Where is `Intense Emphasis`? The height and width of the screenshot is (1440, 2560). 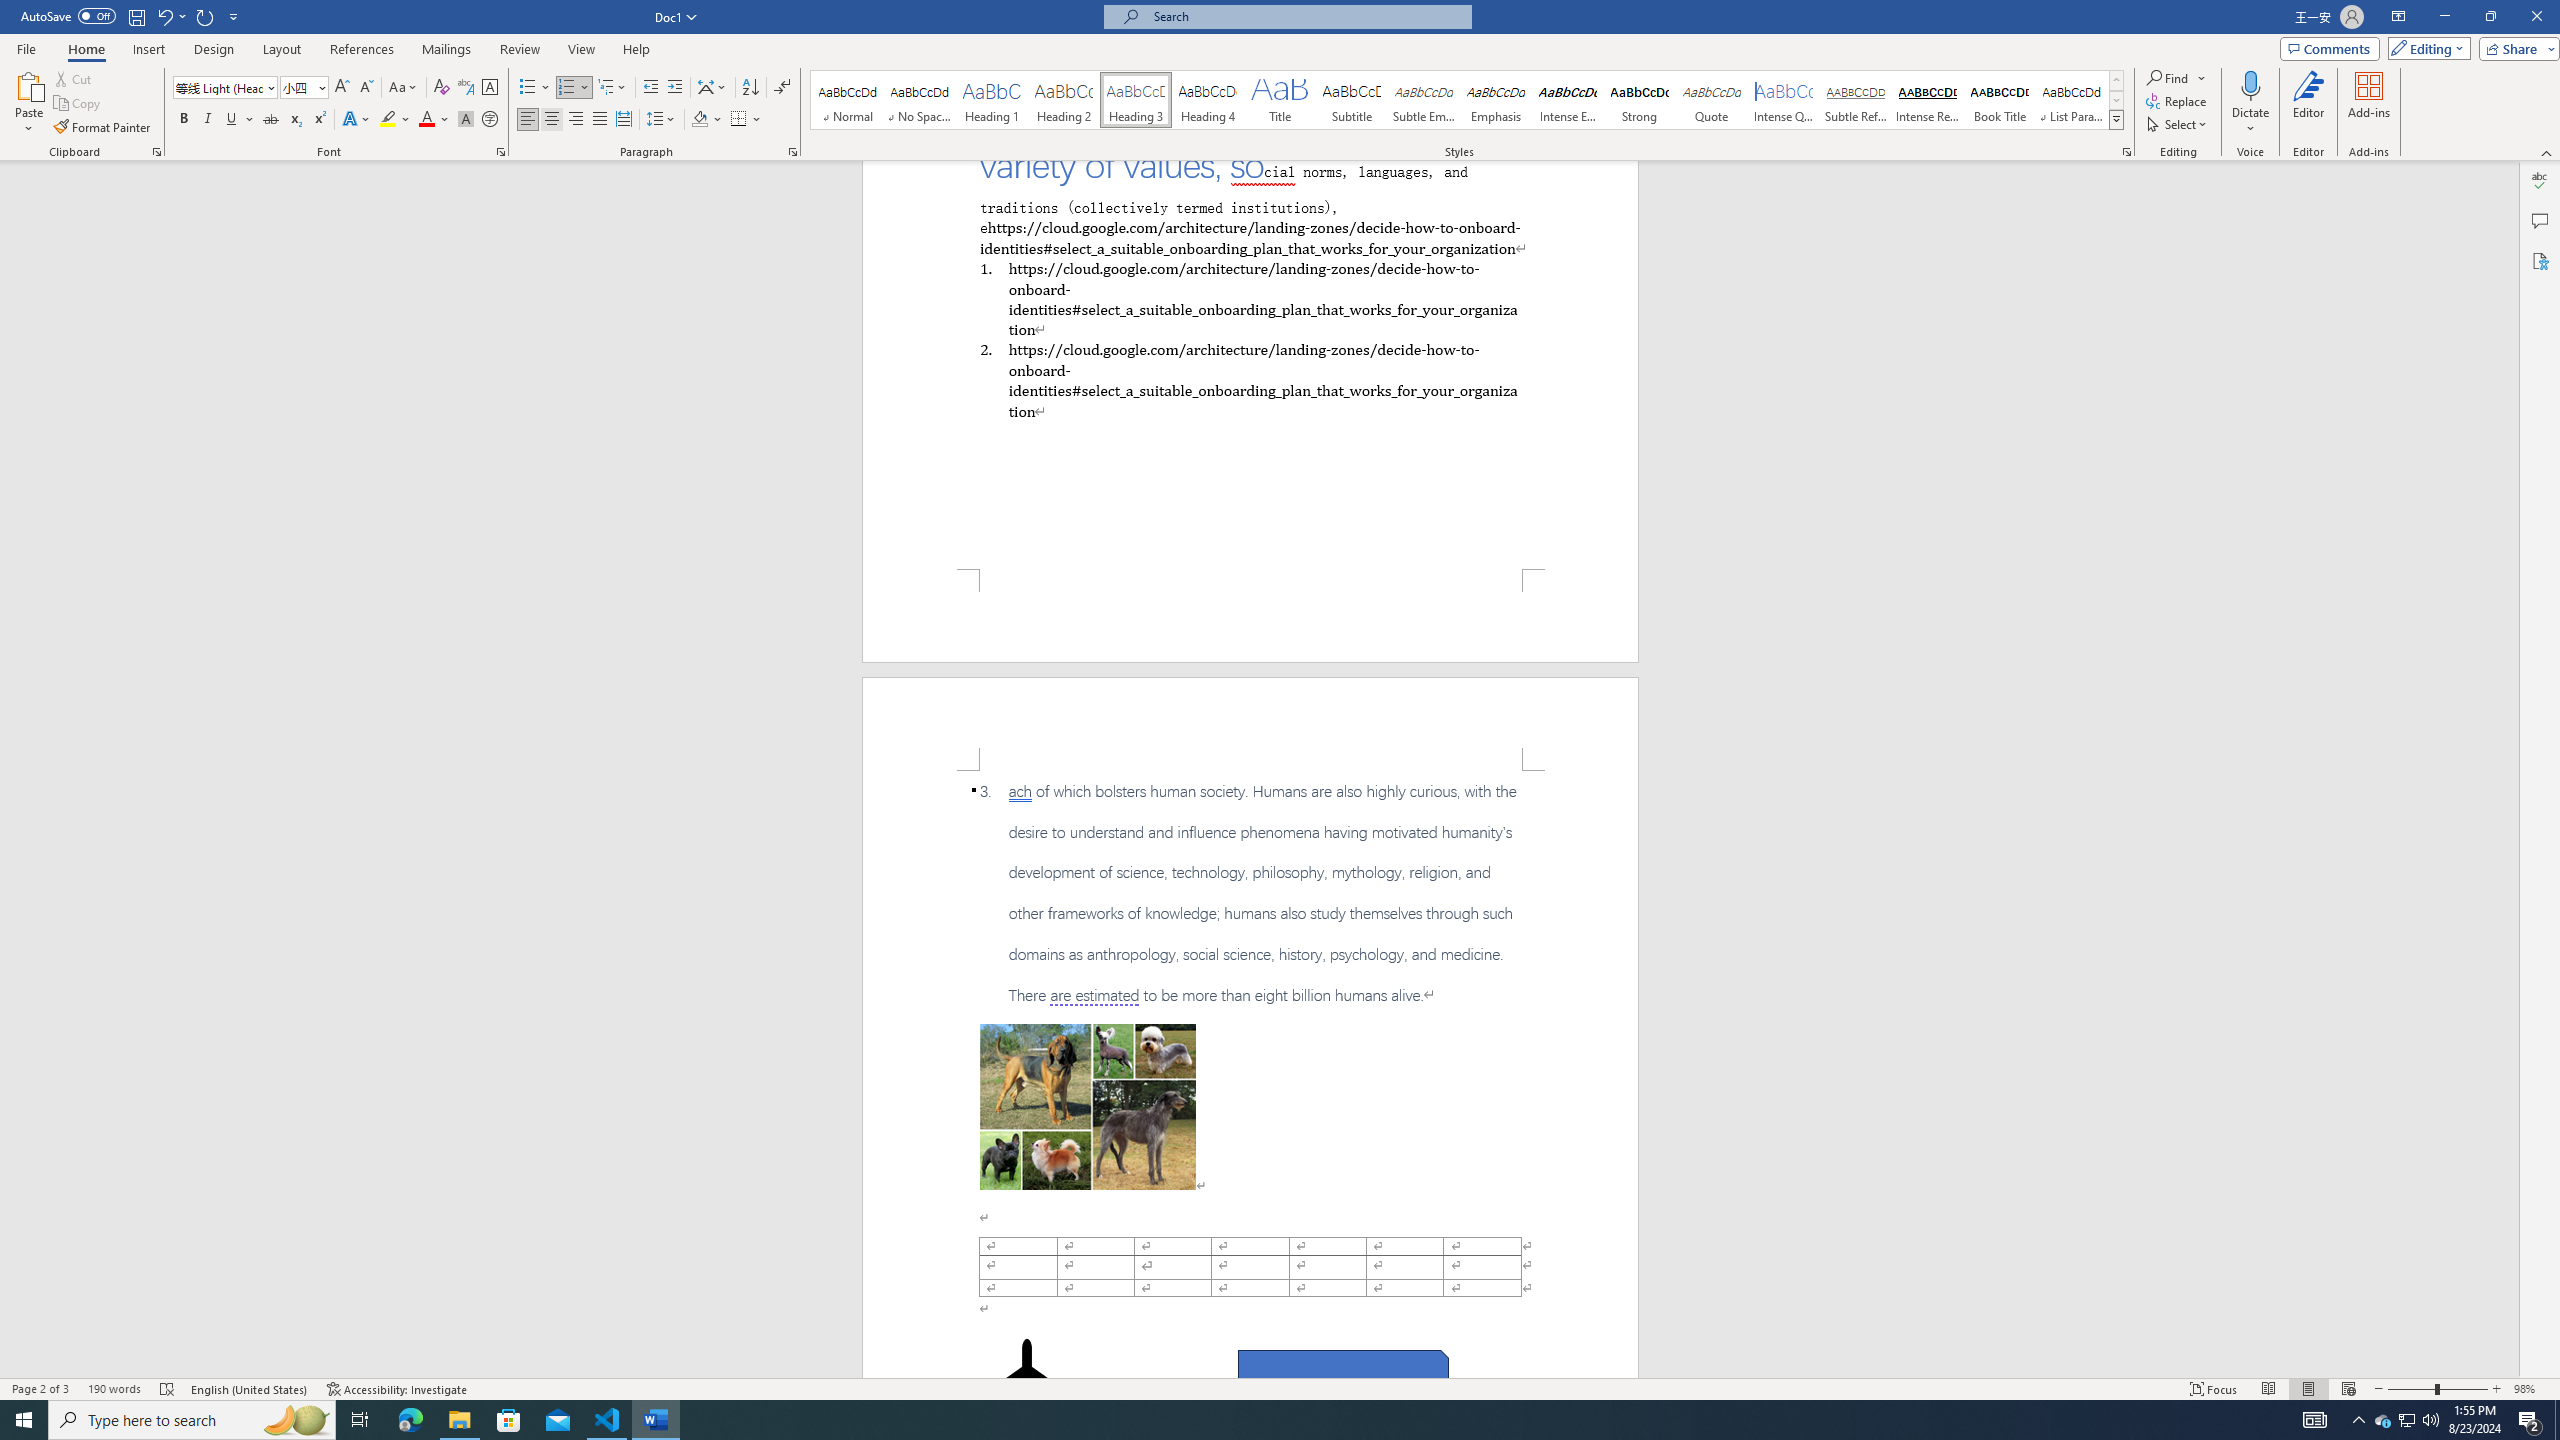 Intense Emphasis is located at coordinates (1568, 100).